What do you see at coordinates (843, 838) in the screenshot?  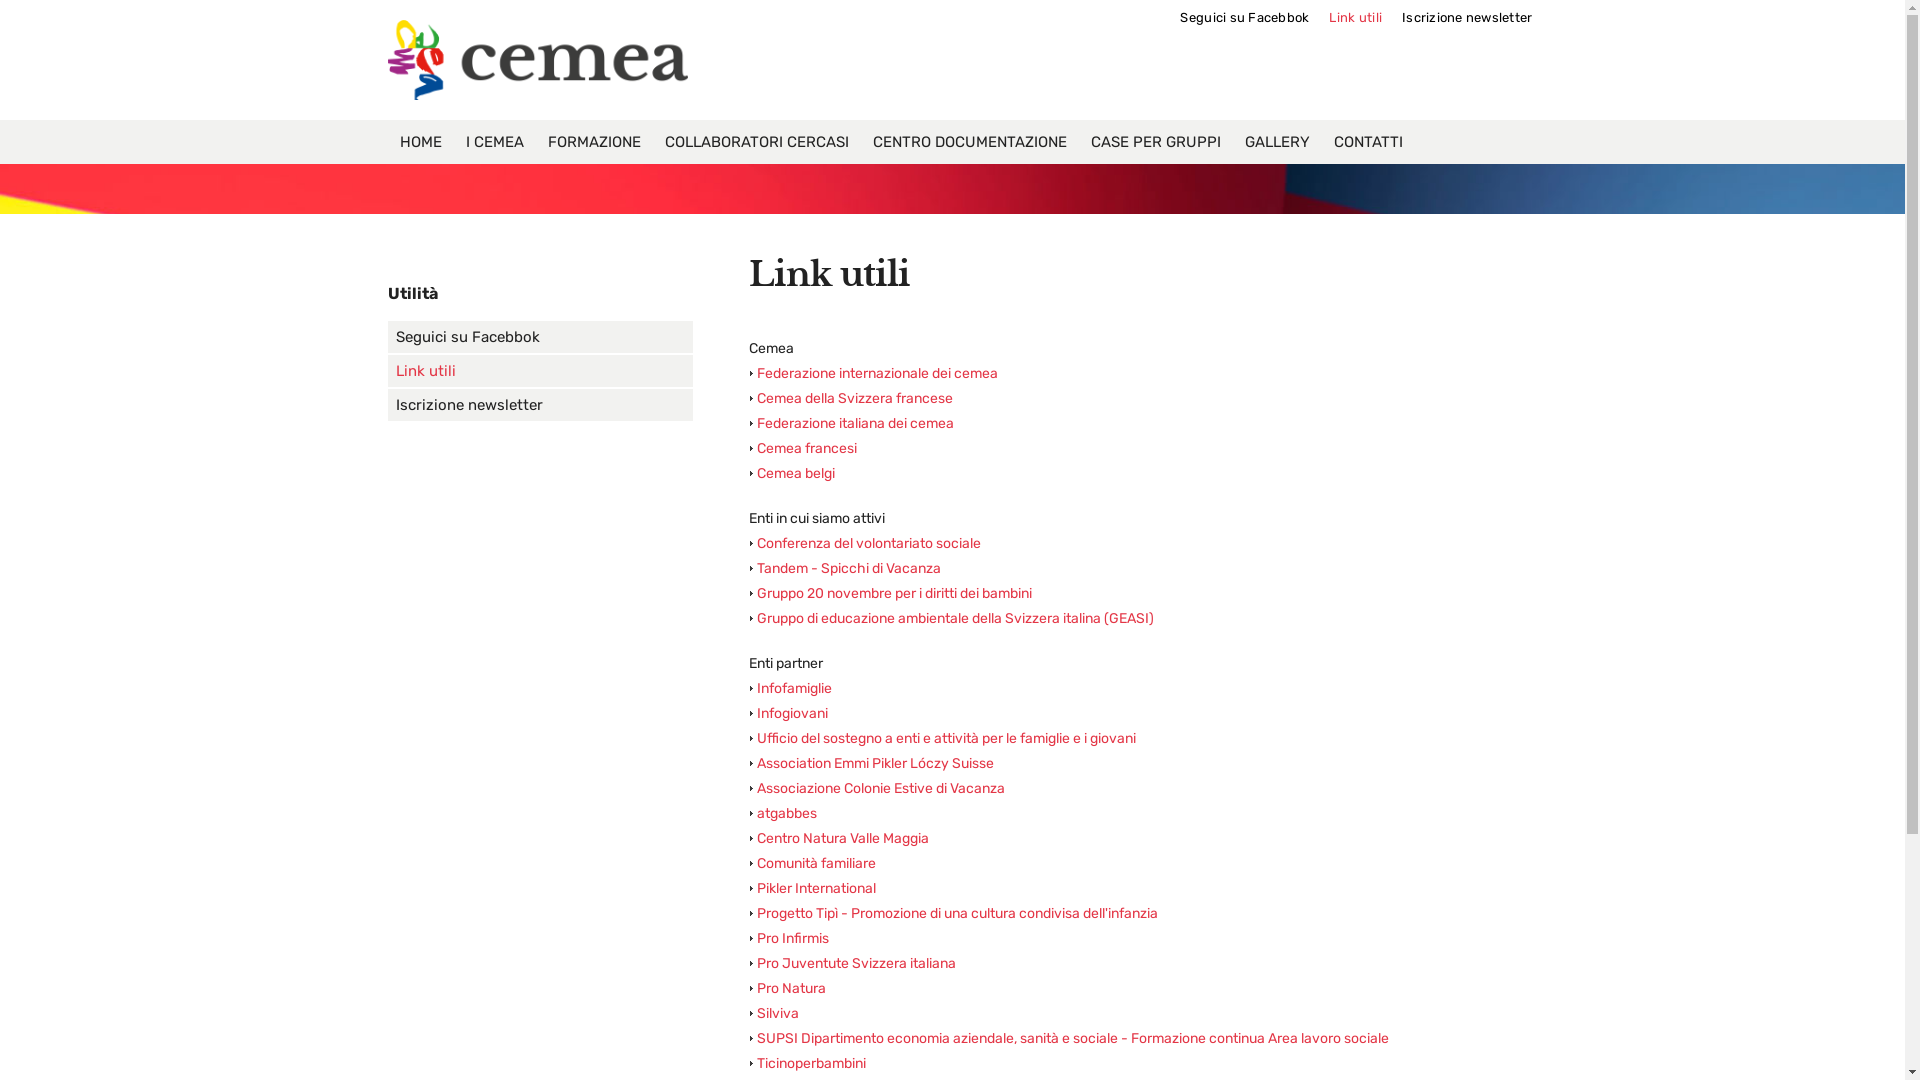 I see `Centro Natura Valle Maggia` at bounding box center [843, 838].